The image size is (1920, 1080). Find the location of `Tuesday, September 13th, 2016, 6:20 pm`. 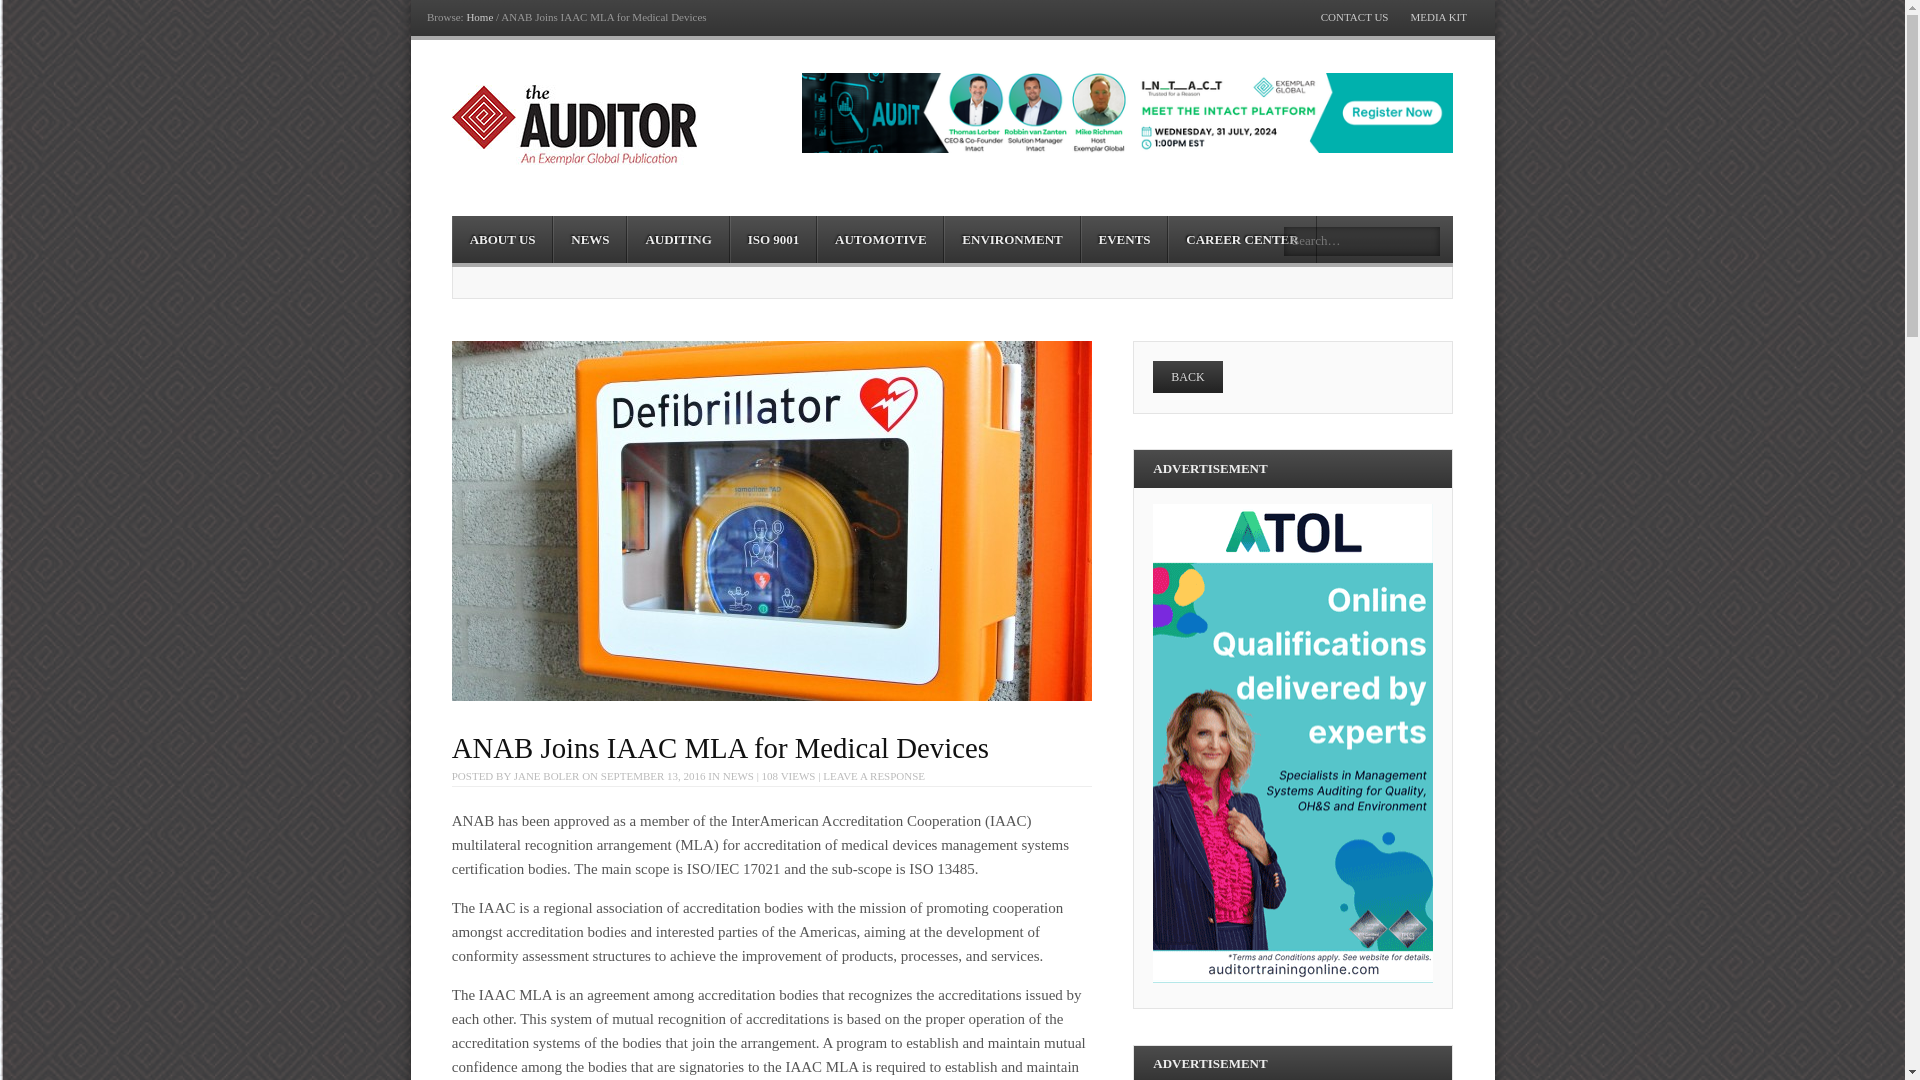

Tuesday, September 13th, 2016, 6:20 pm is located at coordinates (653, 776).